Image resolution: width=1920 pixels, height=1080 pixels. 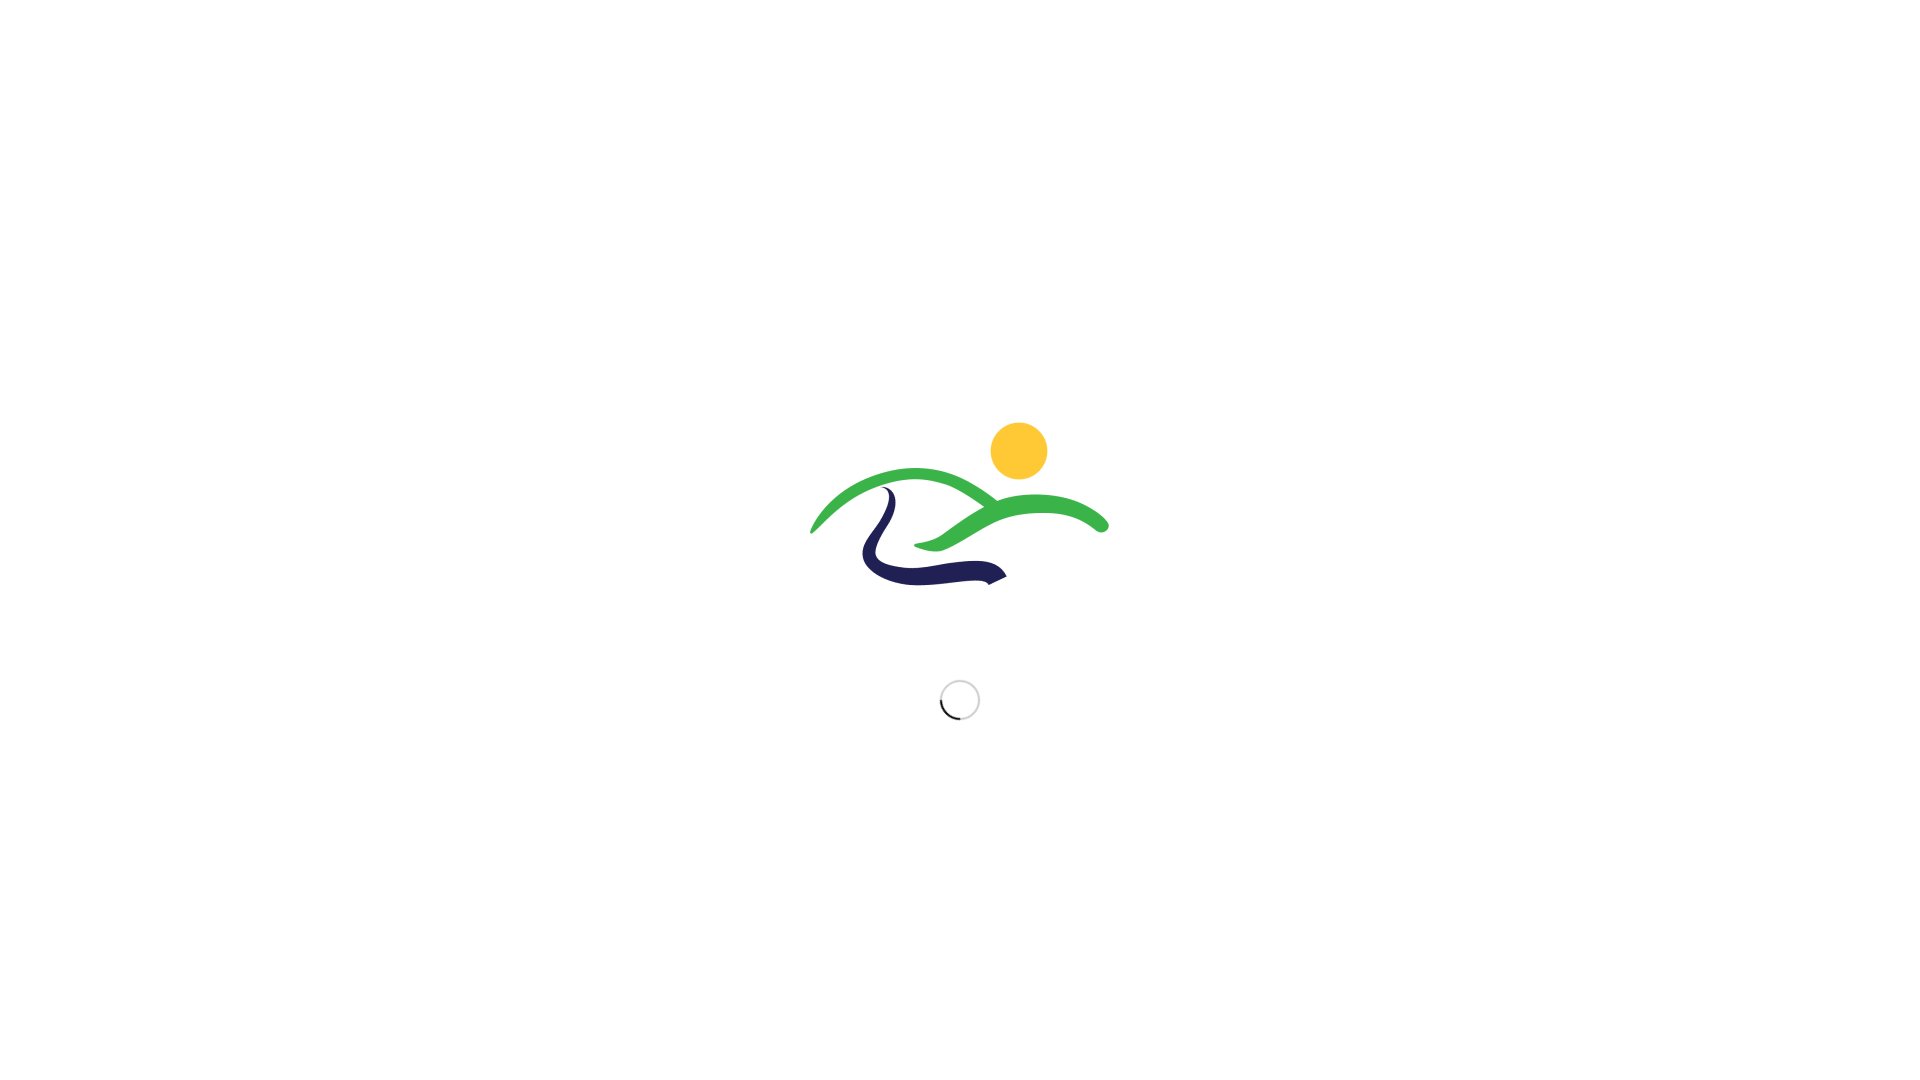 What do you see at coordinates (859, 736) in the screenshot?
I see `enquiries@ruralbusinesssupport.org.au` at bounding box center [859, 736].